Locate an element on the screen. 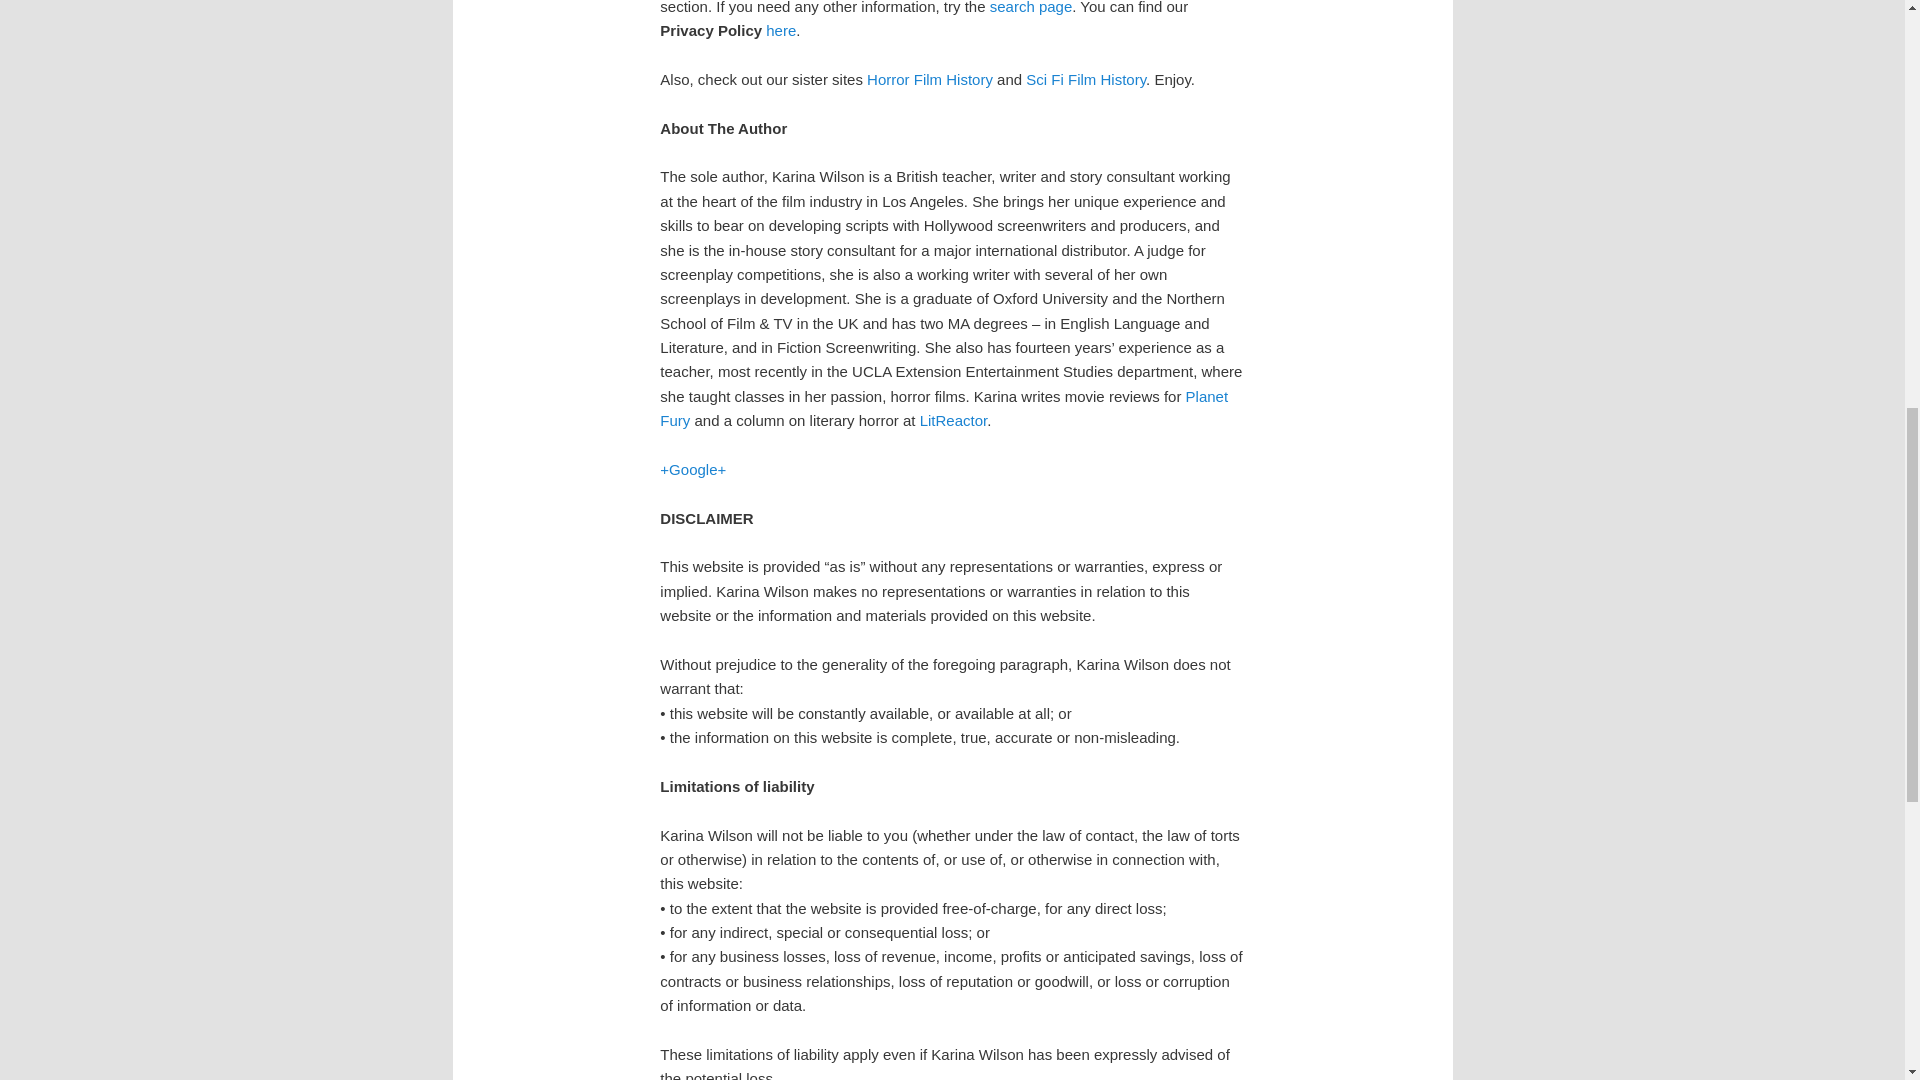  search page is located at coordinates (1032, 8).